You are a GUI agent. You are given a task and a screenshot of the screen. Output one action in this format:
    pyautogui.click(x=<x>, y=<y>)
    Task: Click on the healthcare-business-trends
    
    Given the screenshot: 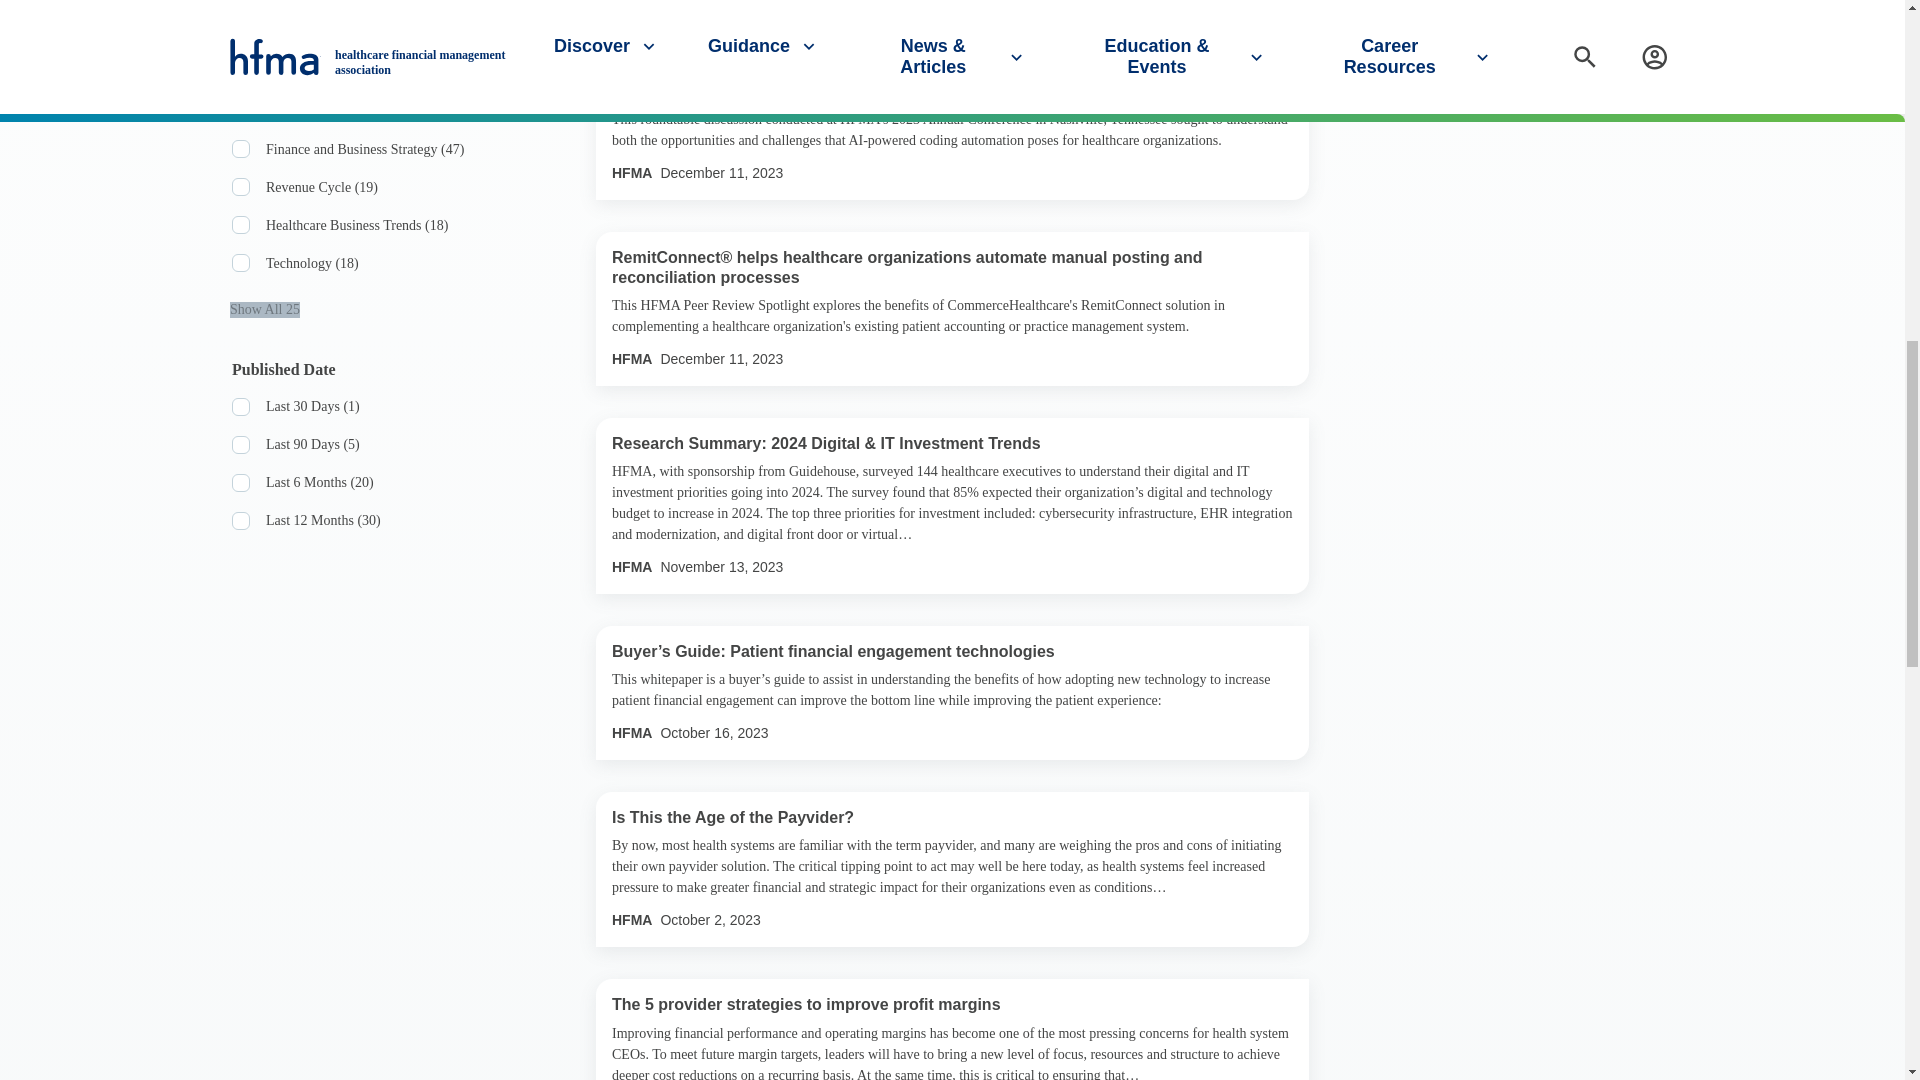 What is the action you would take?
    pyautogui.click(x=240, y=225)
    